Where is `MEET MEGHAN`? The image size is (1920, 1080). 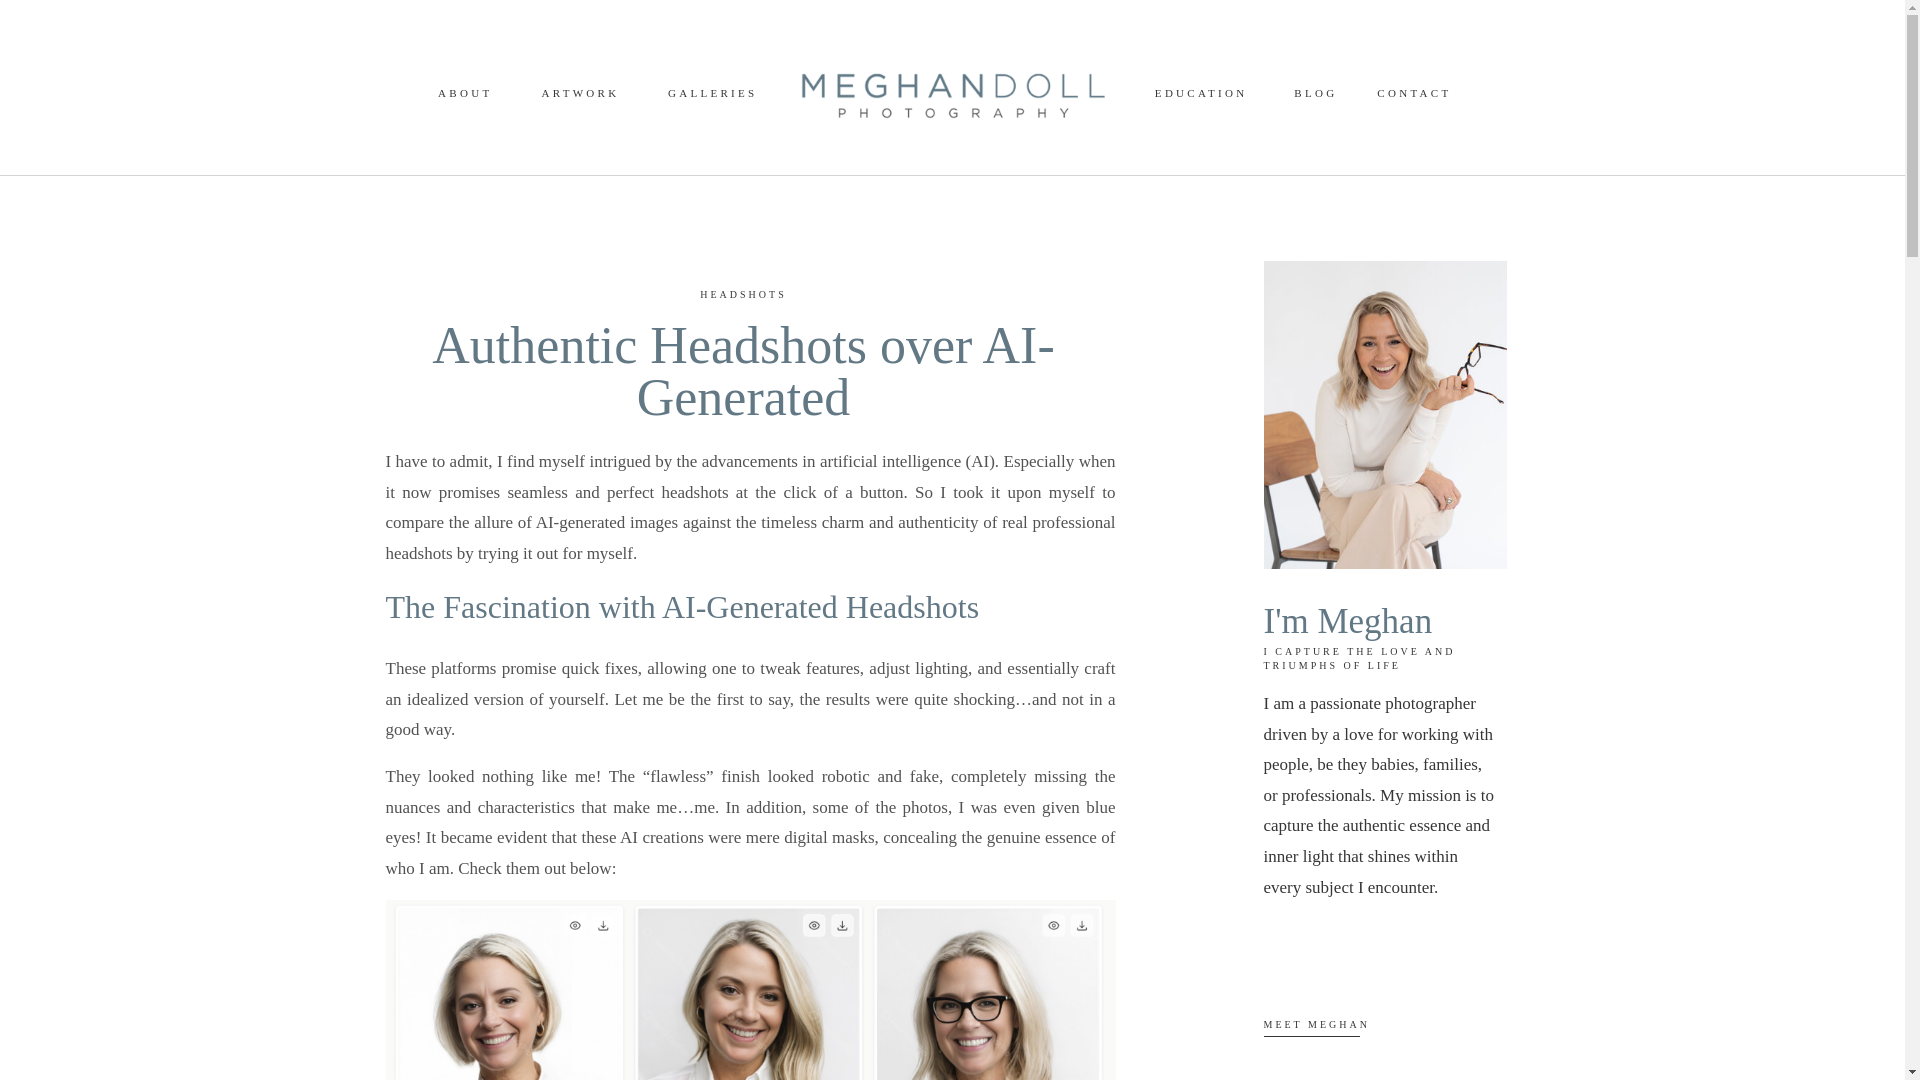 MEET MEGHAN is located at coordinates (1380, 1032).